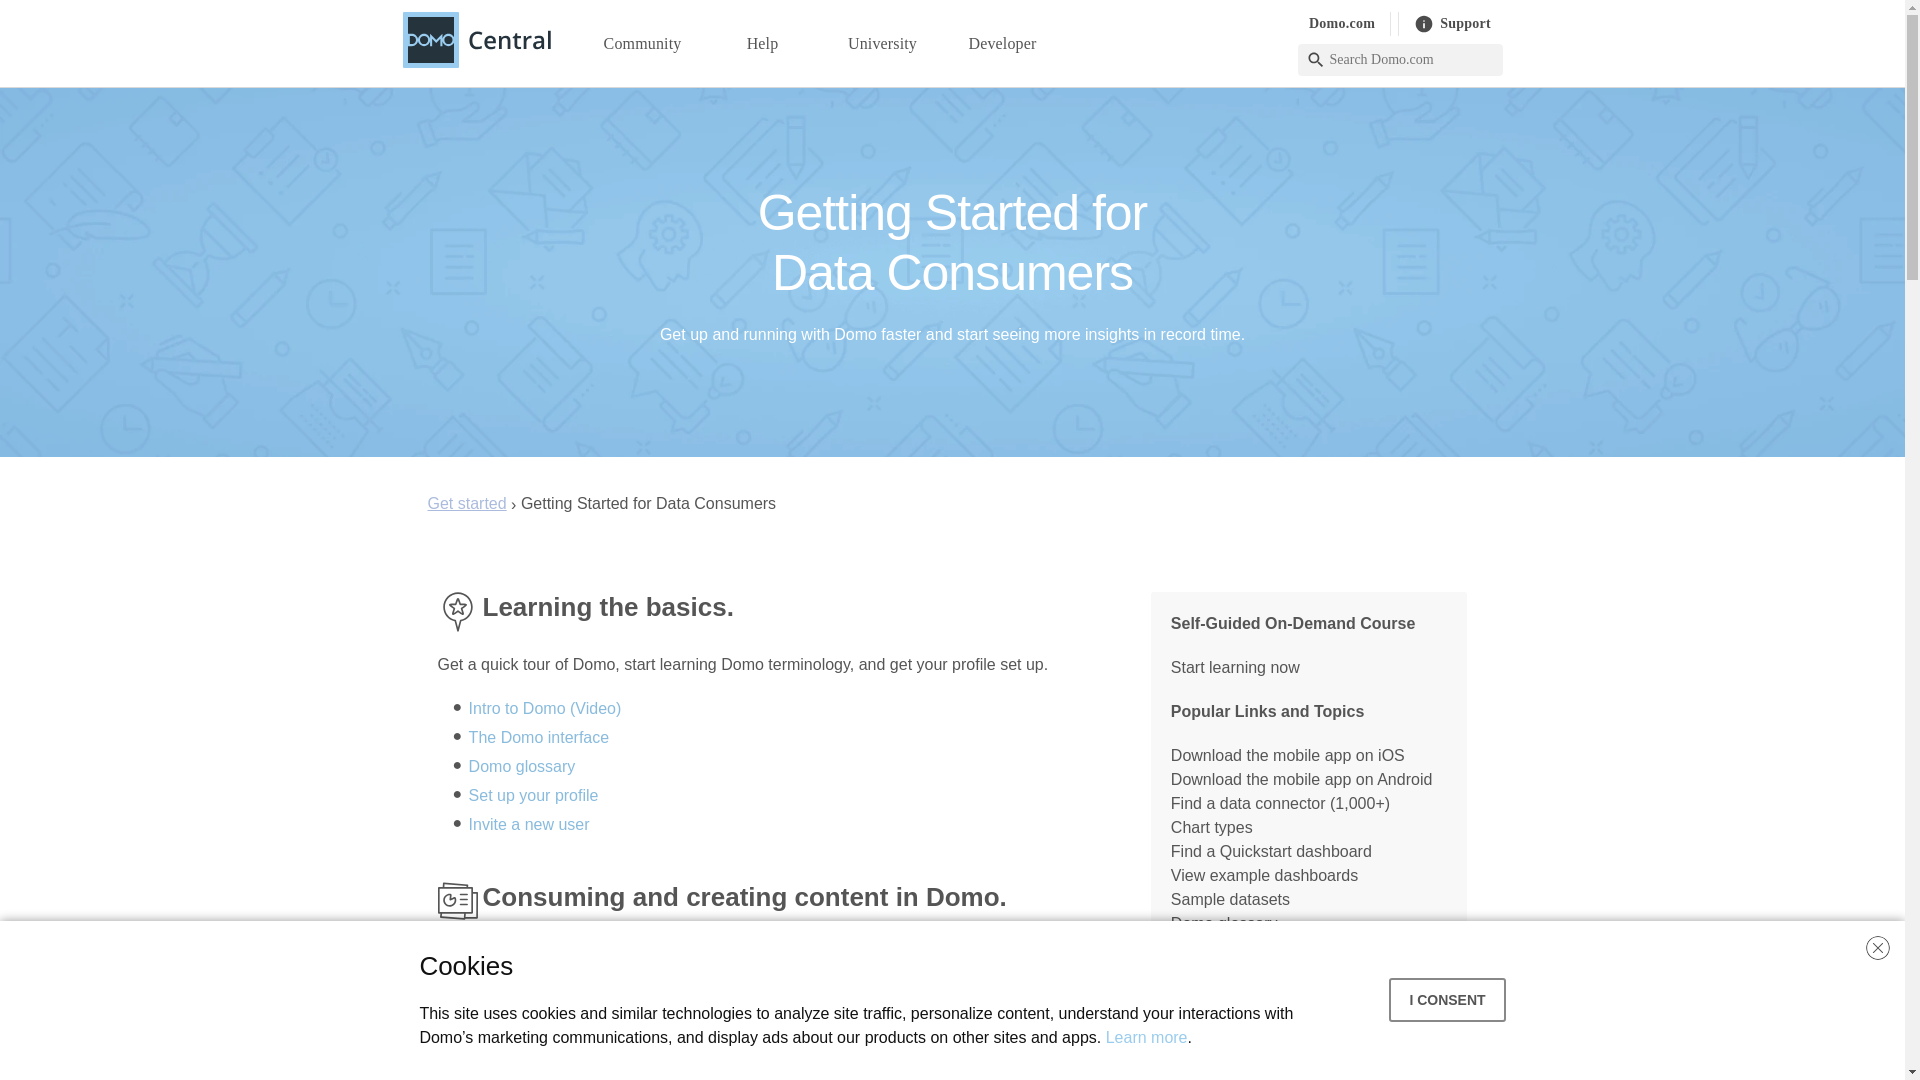 The image size is (1920, 1080). I want to click on Set up your profile, so click(534, 795).